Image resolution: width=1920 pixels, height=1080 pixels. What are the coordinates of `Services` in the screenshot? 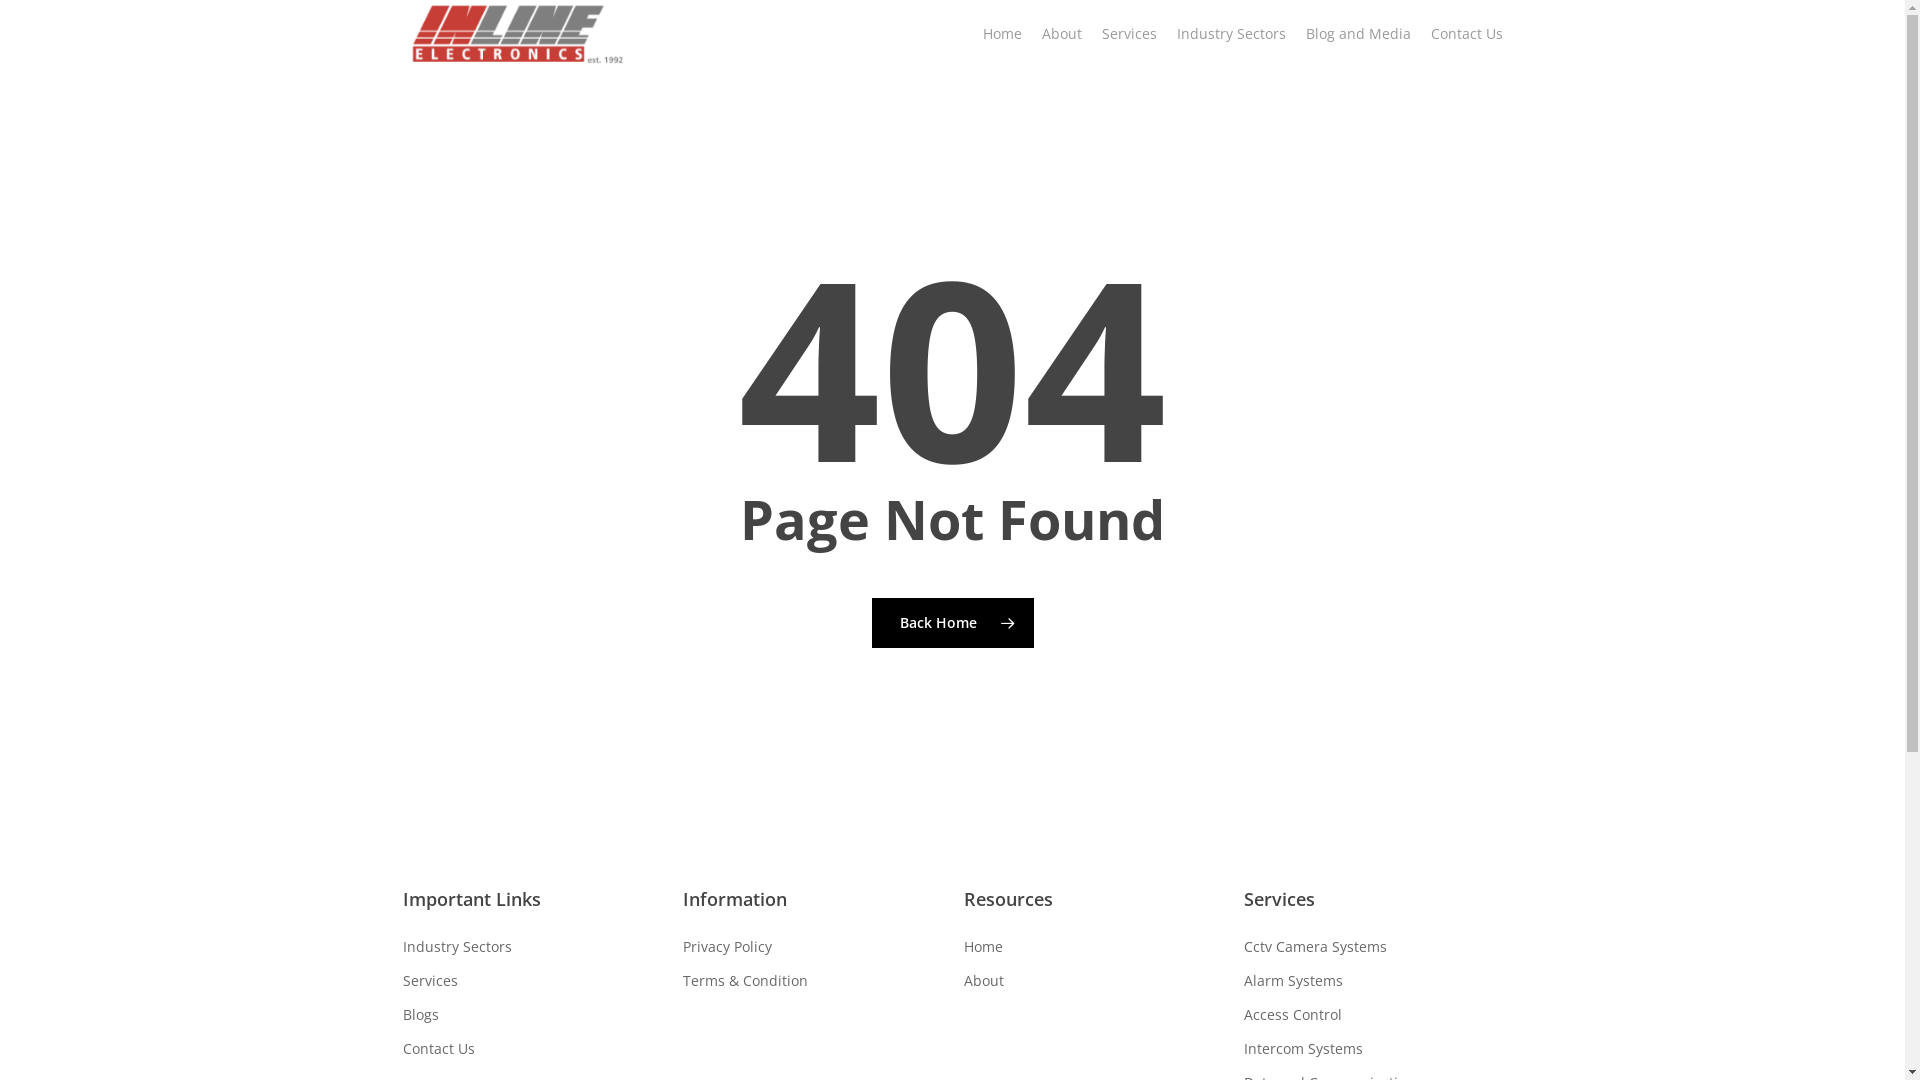 It's located at (1130, 34).